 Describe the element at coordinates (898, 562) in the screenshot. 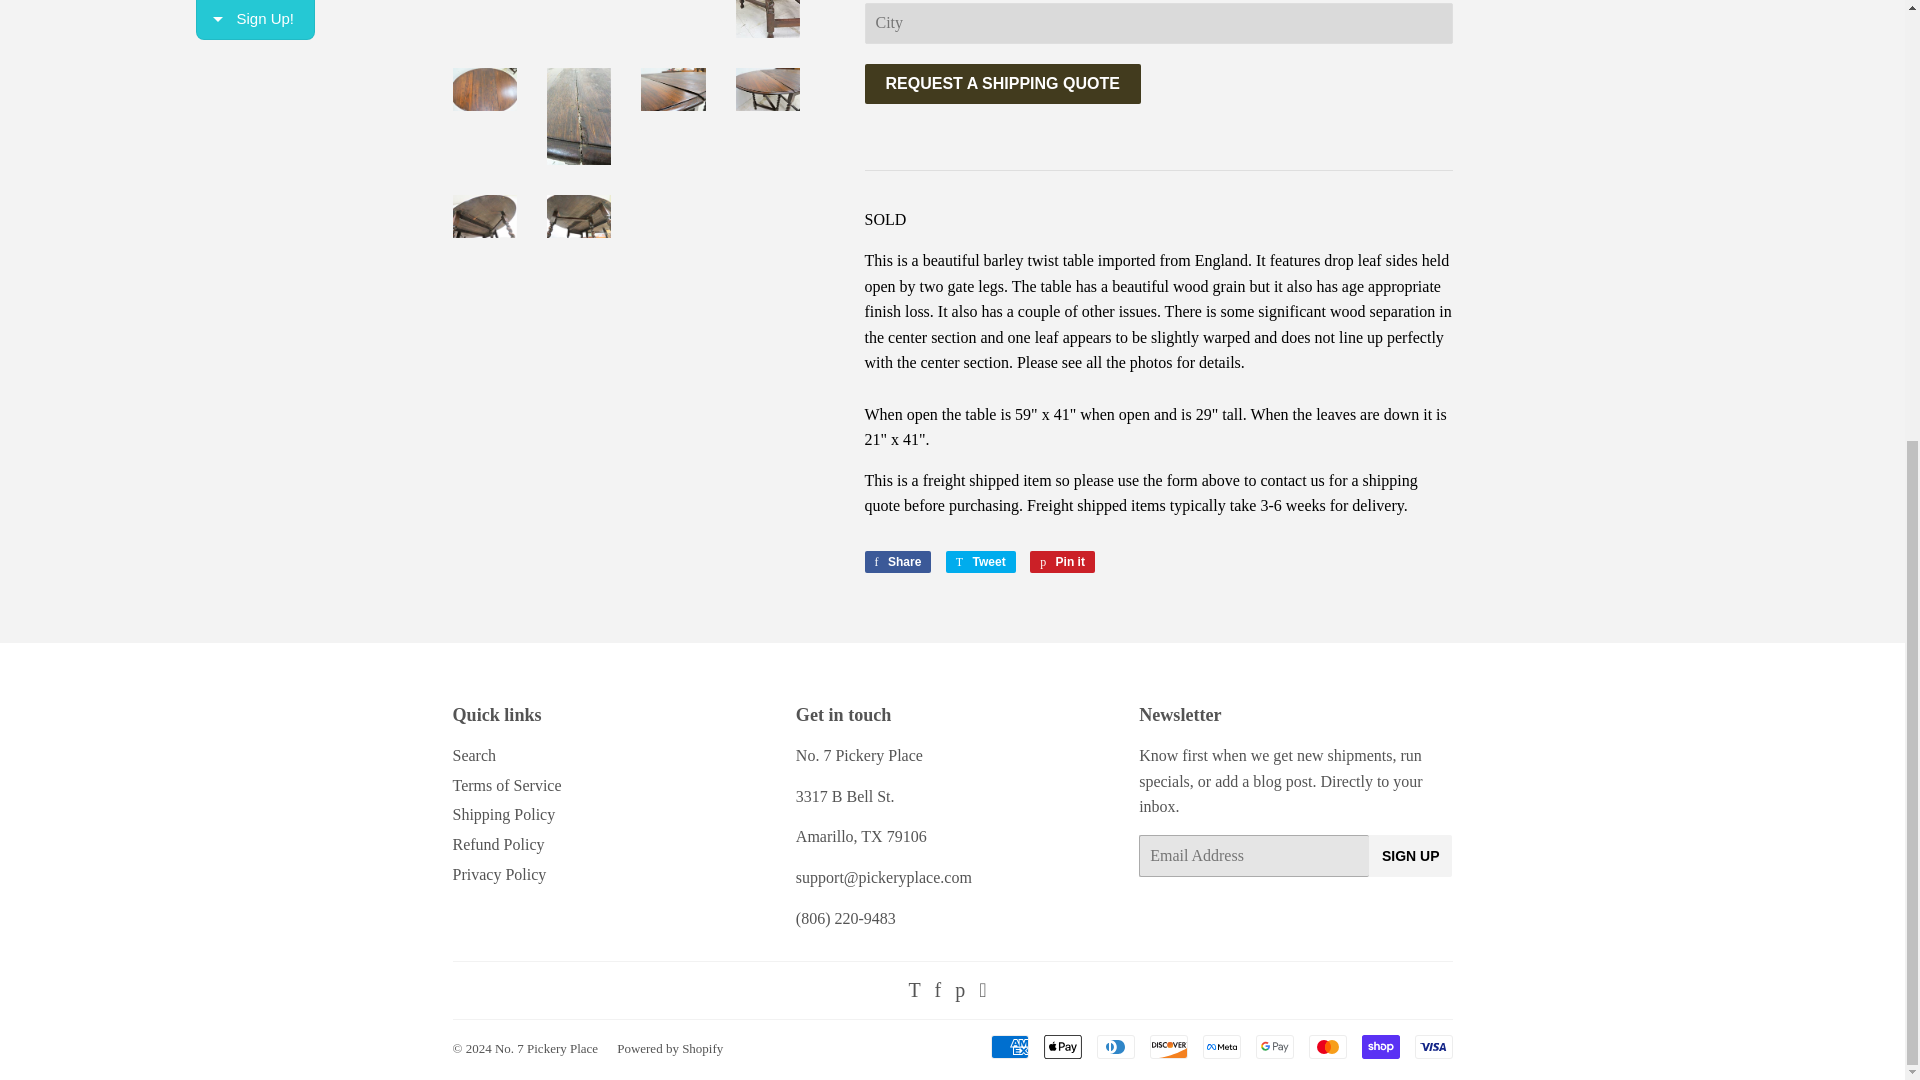

I see `Share on Facebook` at that location.